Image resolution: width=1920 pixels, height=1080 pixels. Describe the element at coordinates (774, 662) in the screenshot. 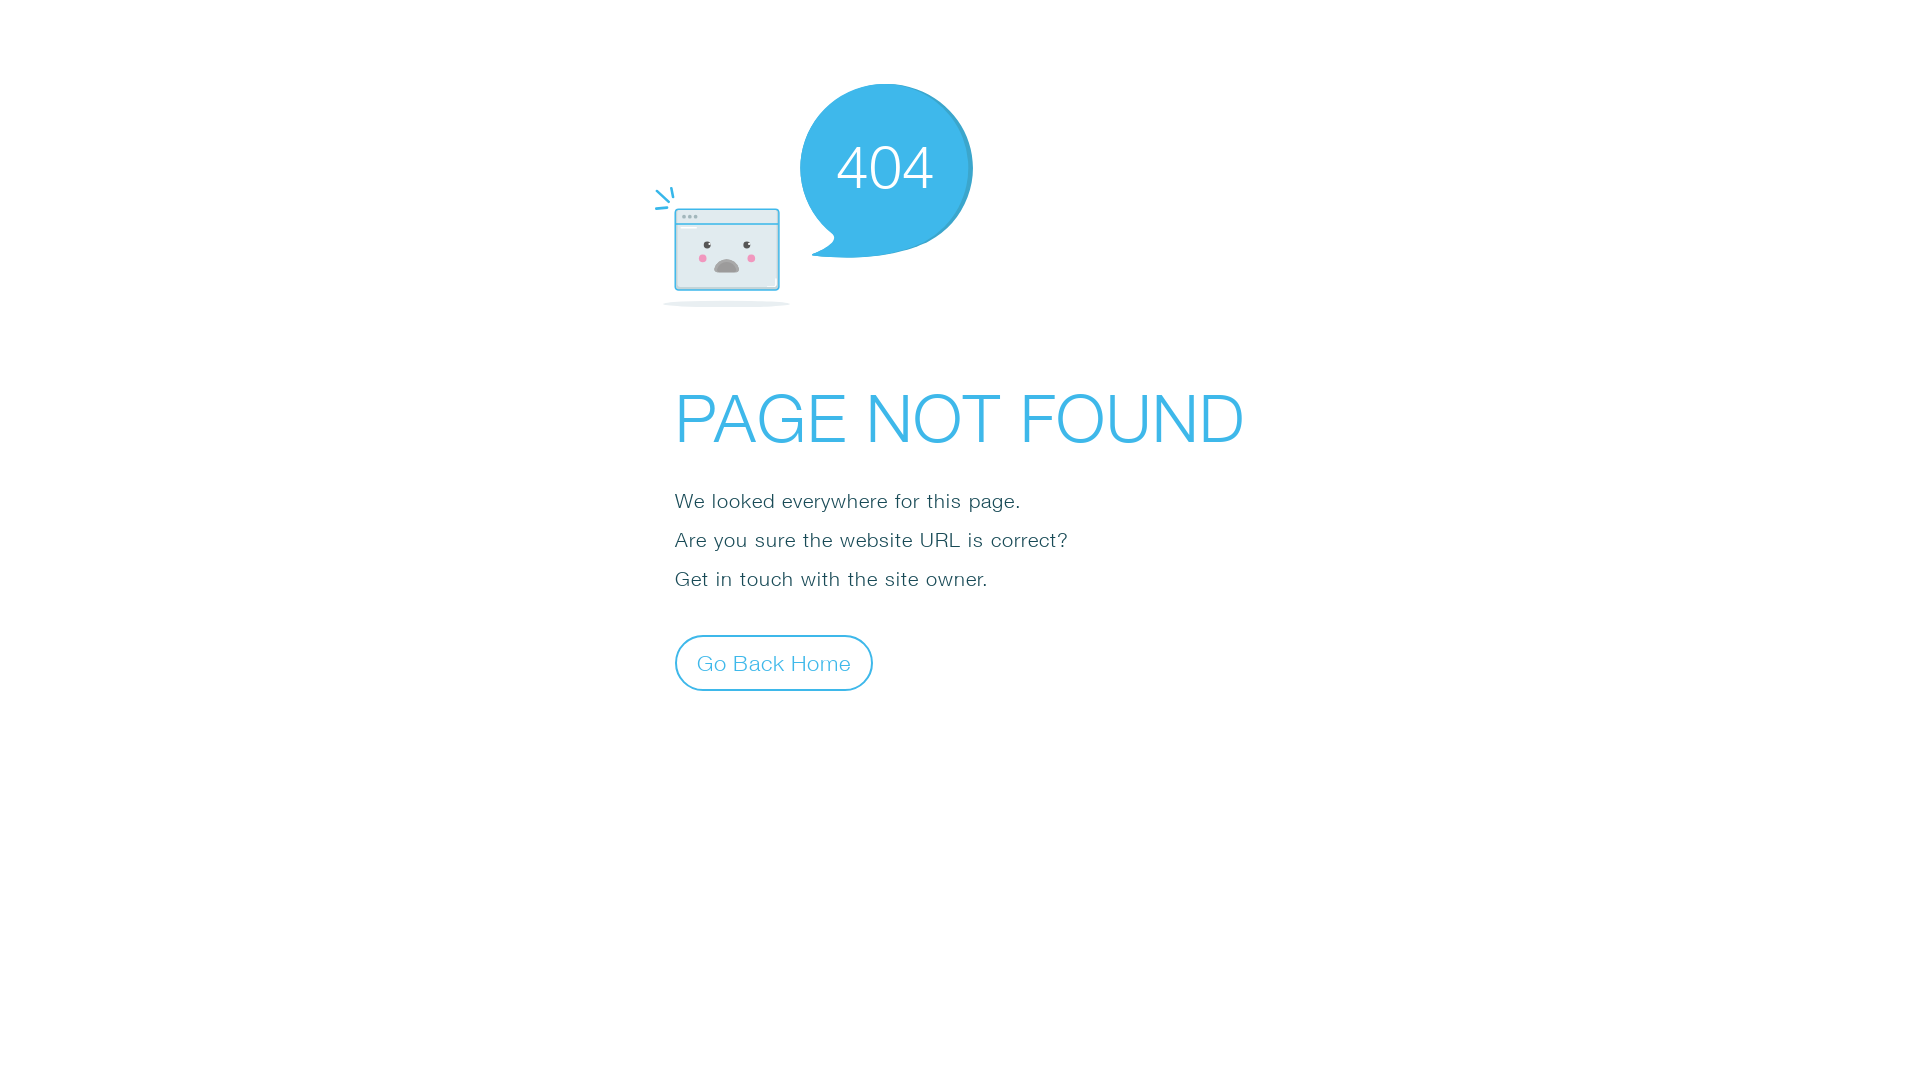

I see `Go Back Home` at that location.